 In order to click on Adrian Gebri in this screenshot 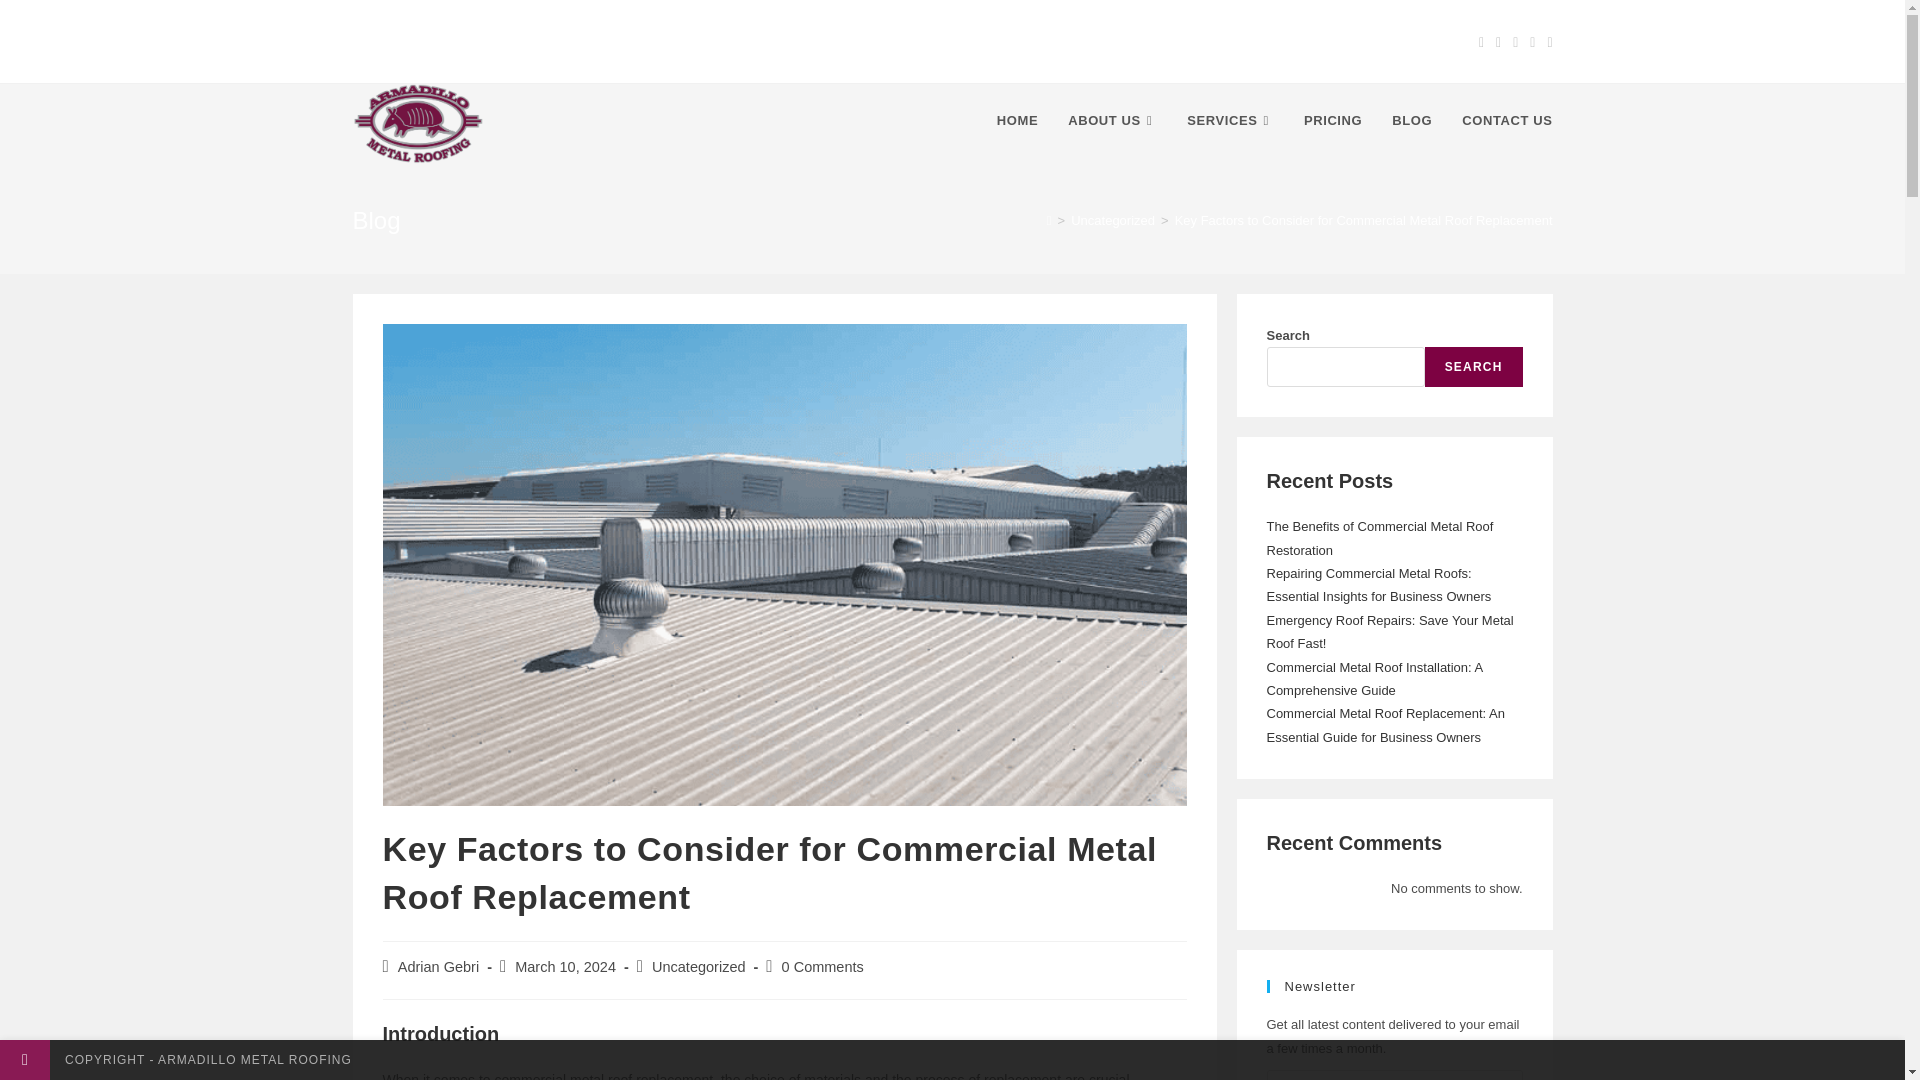, I will do `click(438, 967)`.